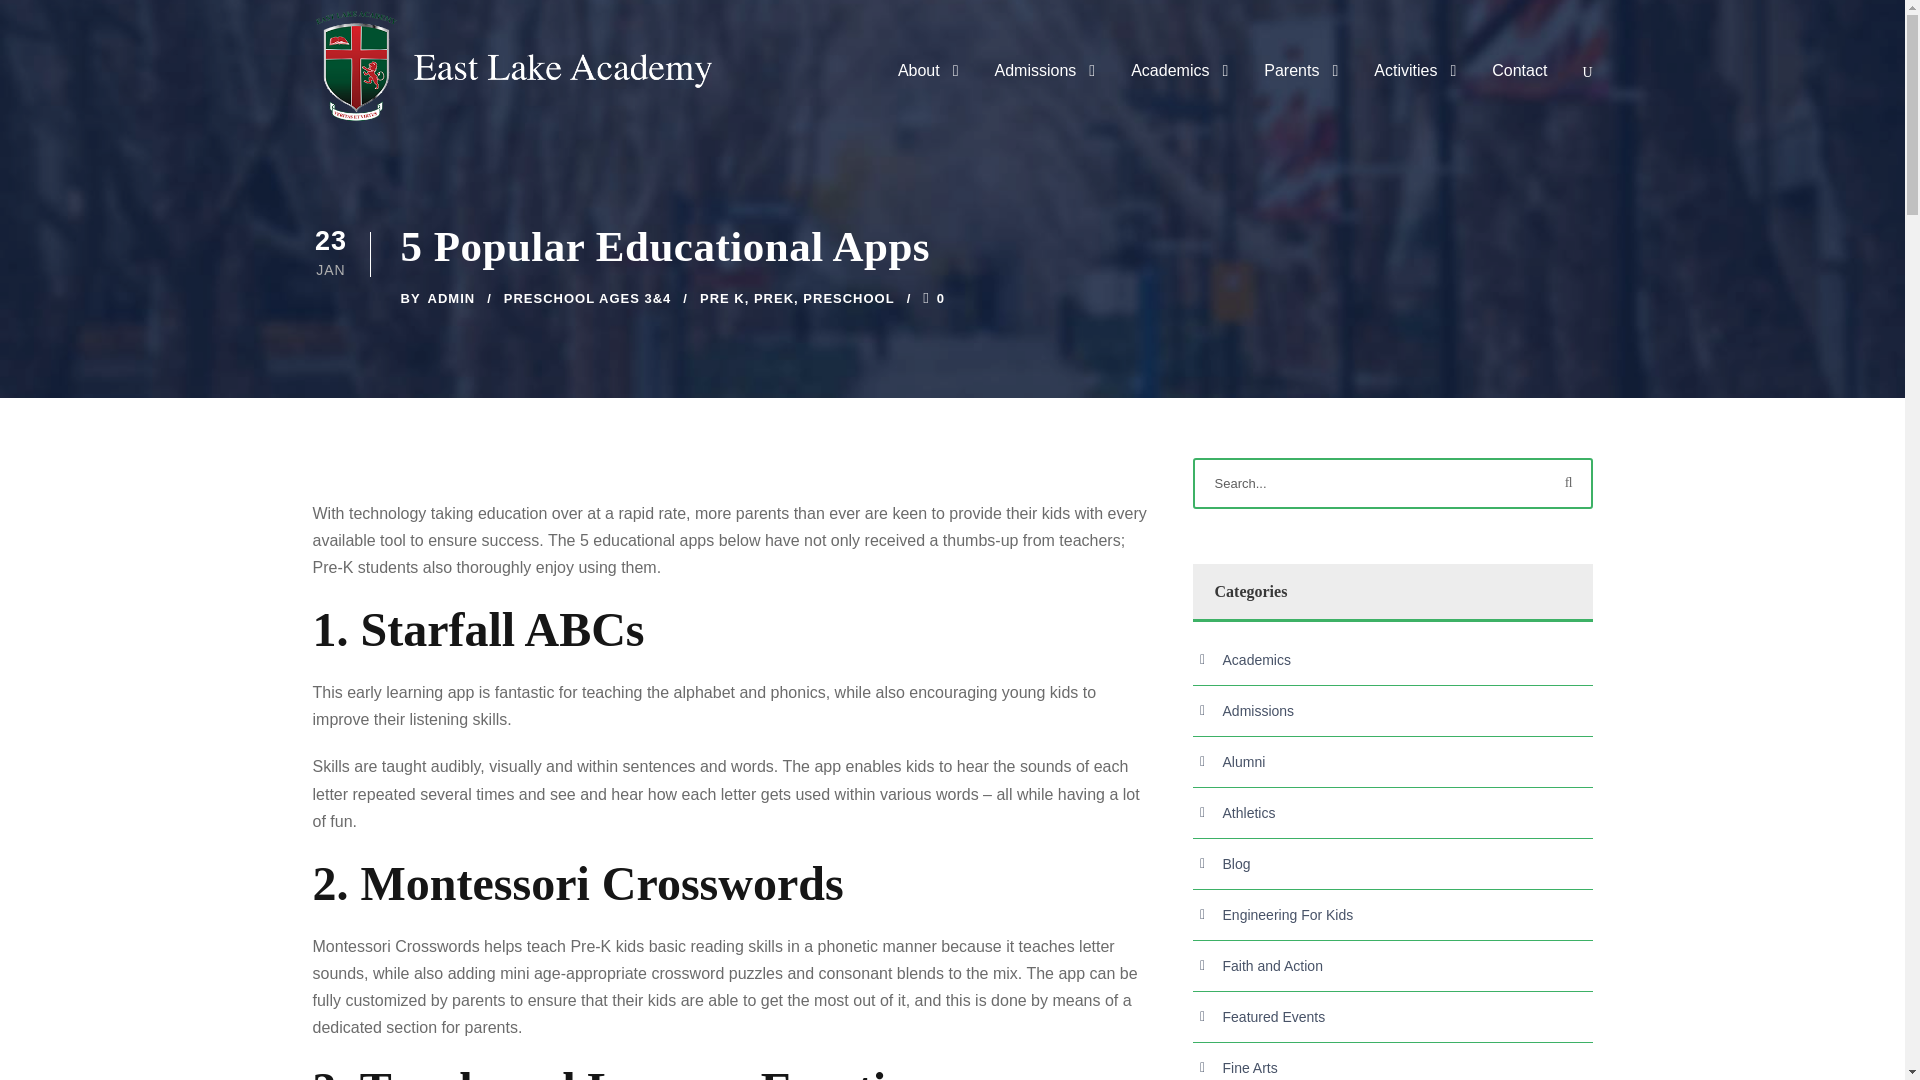  What do you see at coordinates (452, 298) in the screenshot?
I see `Posts by admin` at bounding box center [452, 298].